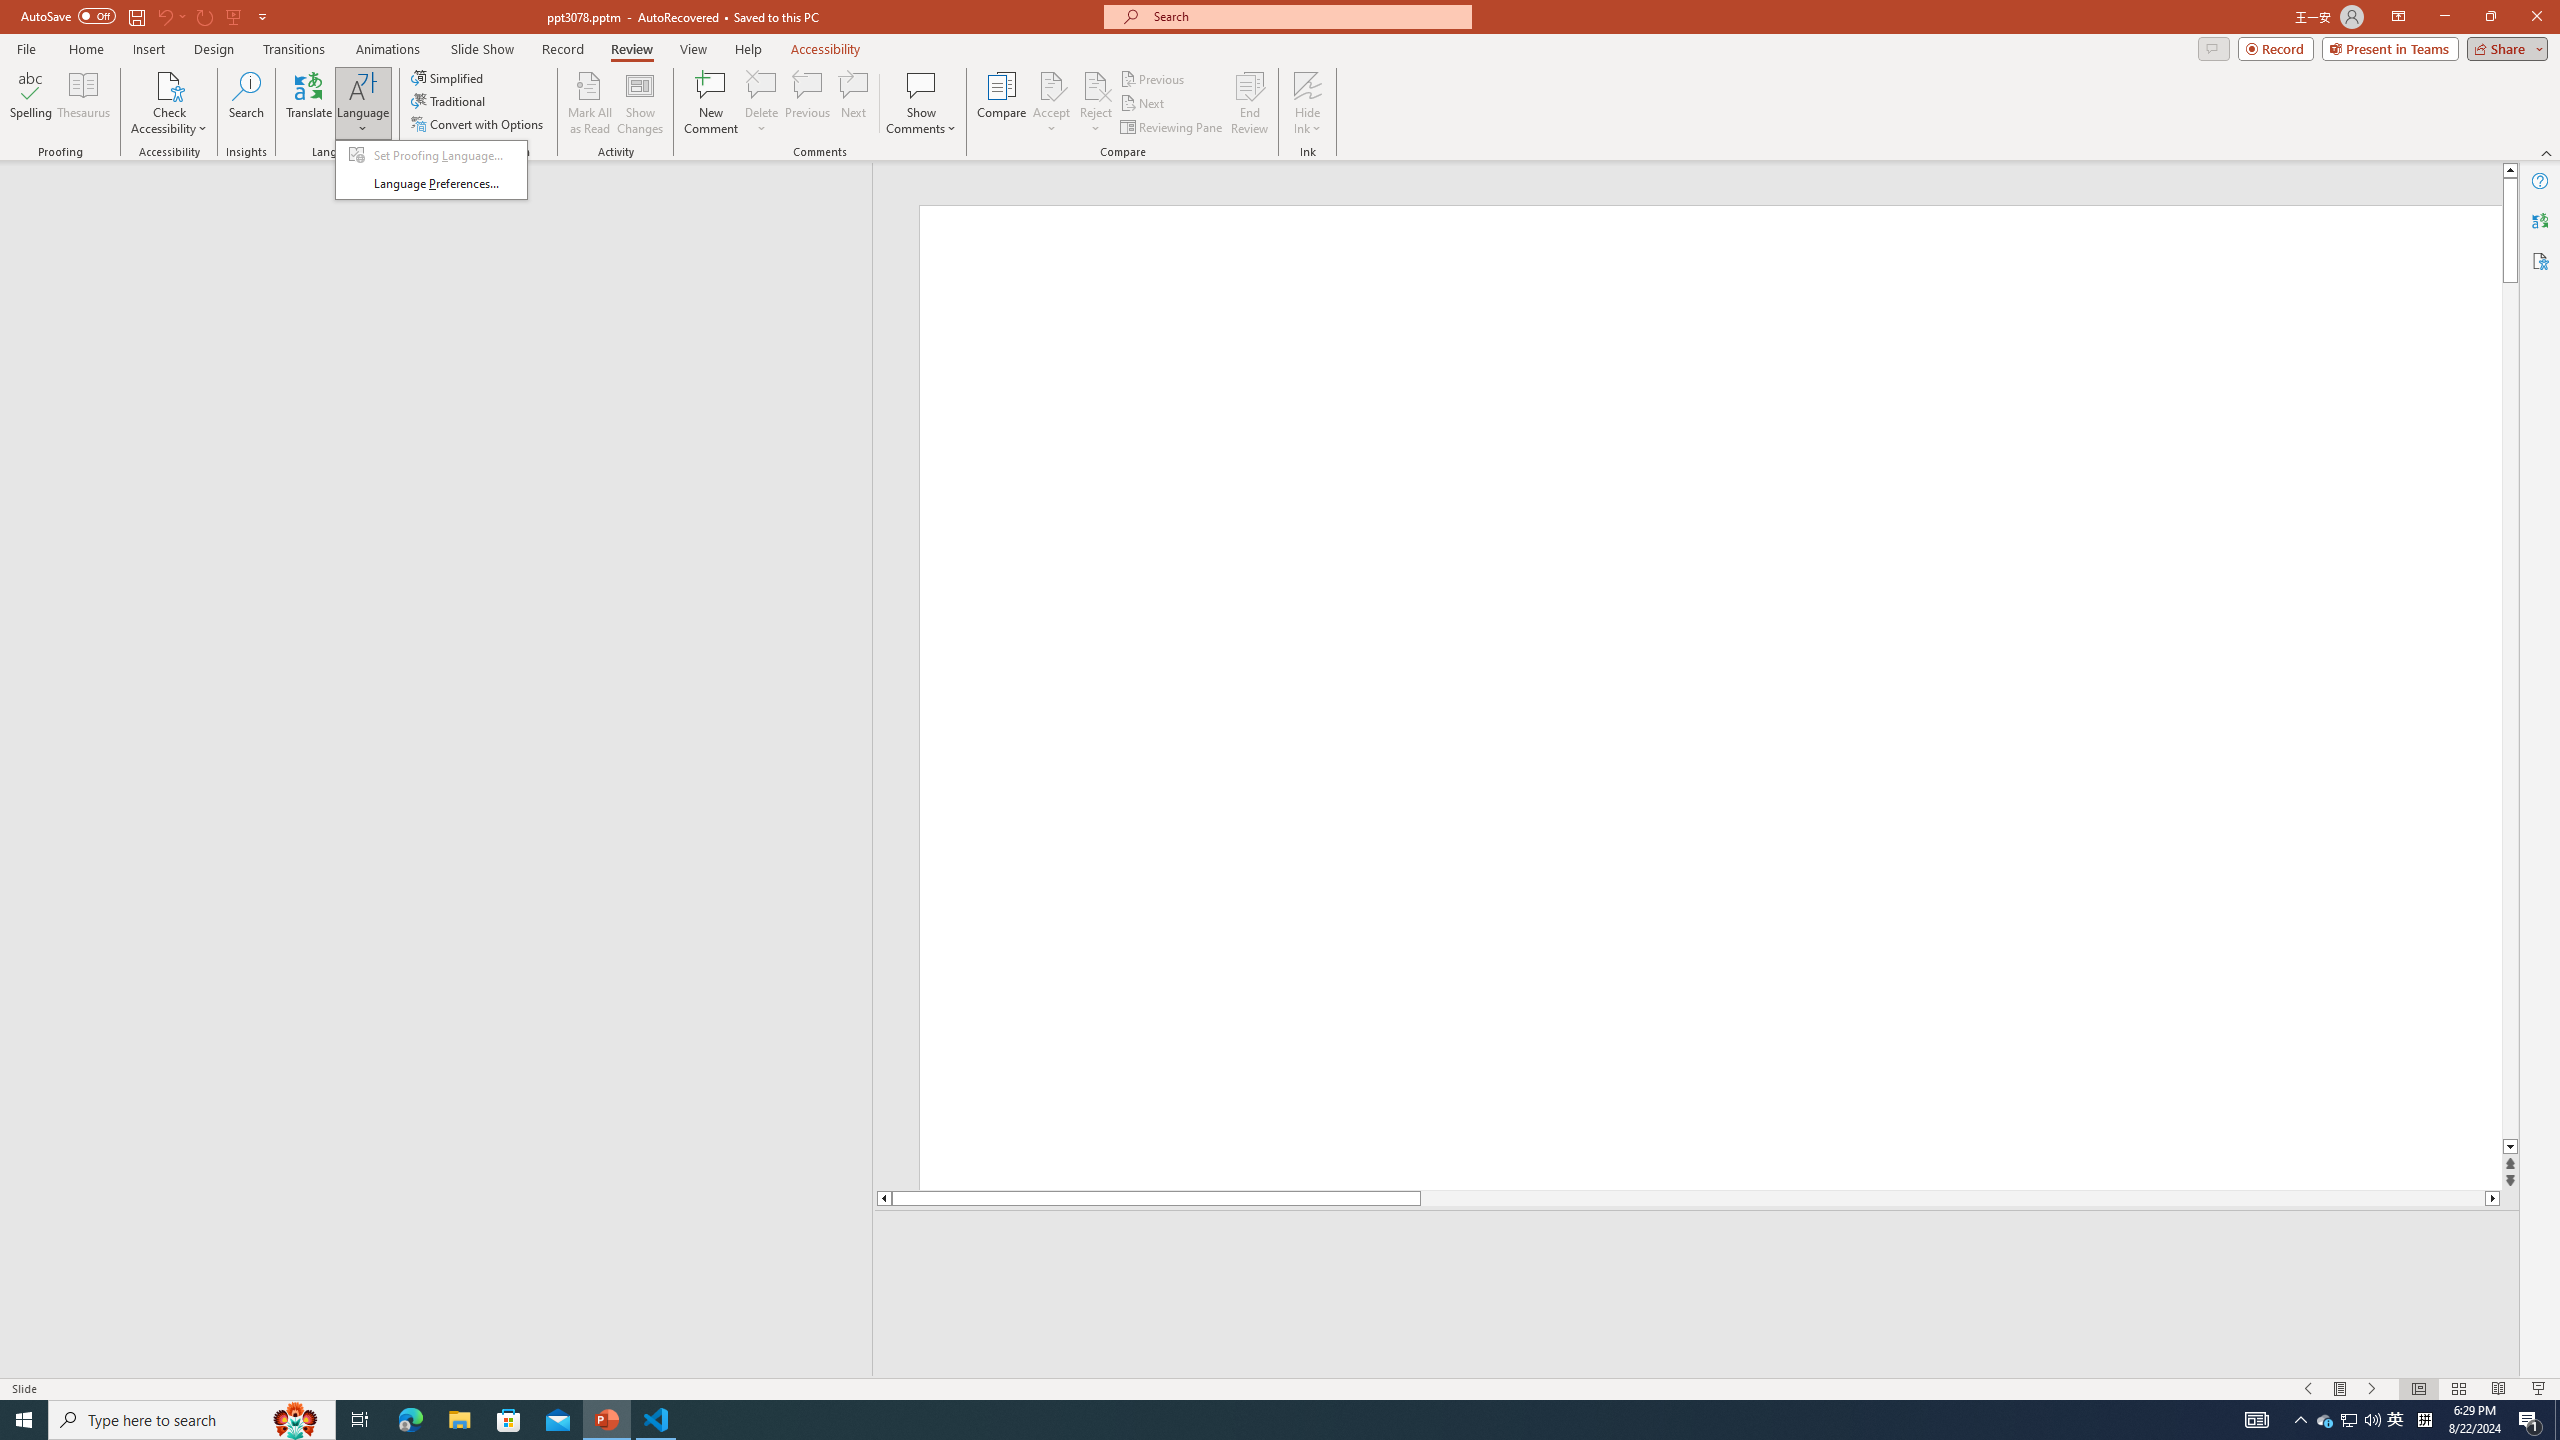  What do you see at coordinates (431, 170) in the screenshot?
I see `&Language` at bounding box center [431, 170].